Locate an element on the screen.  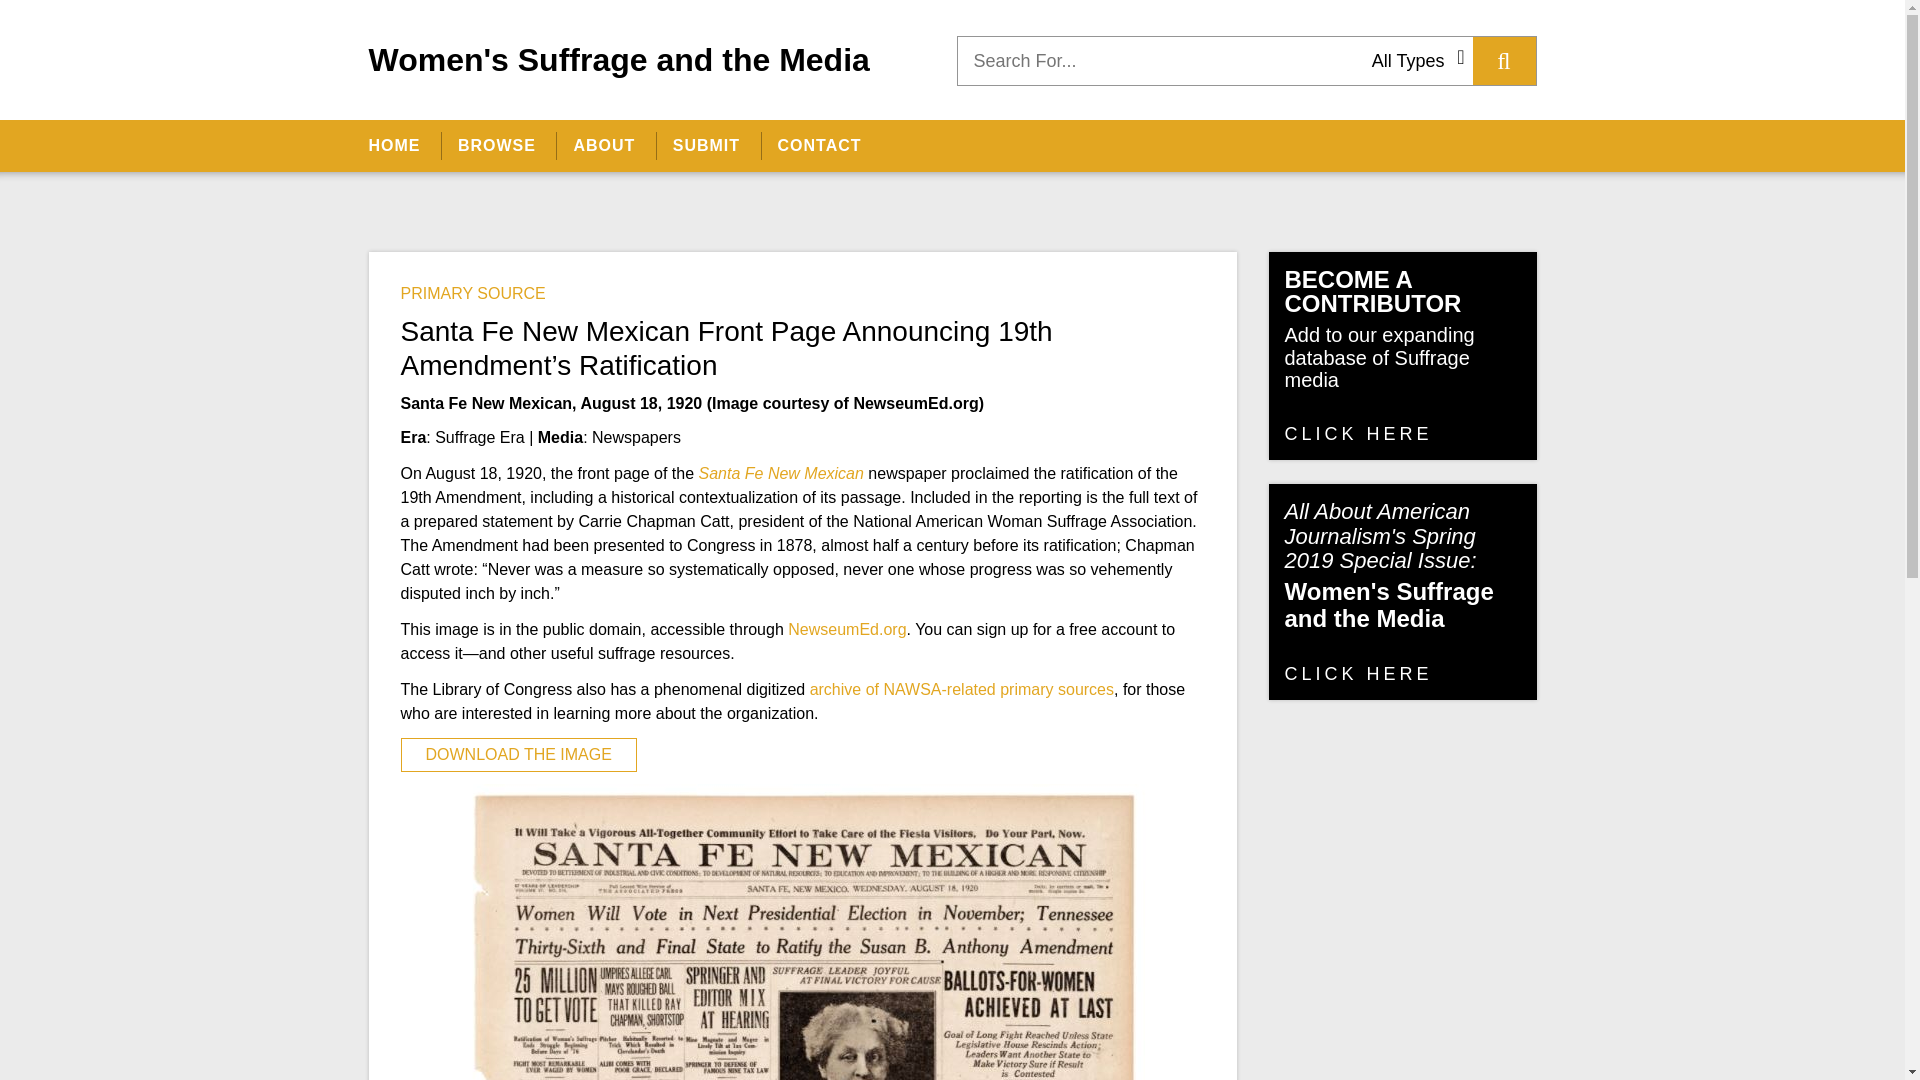
NewseumEd.org is located at coordinates (846, 630).